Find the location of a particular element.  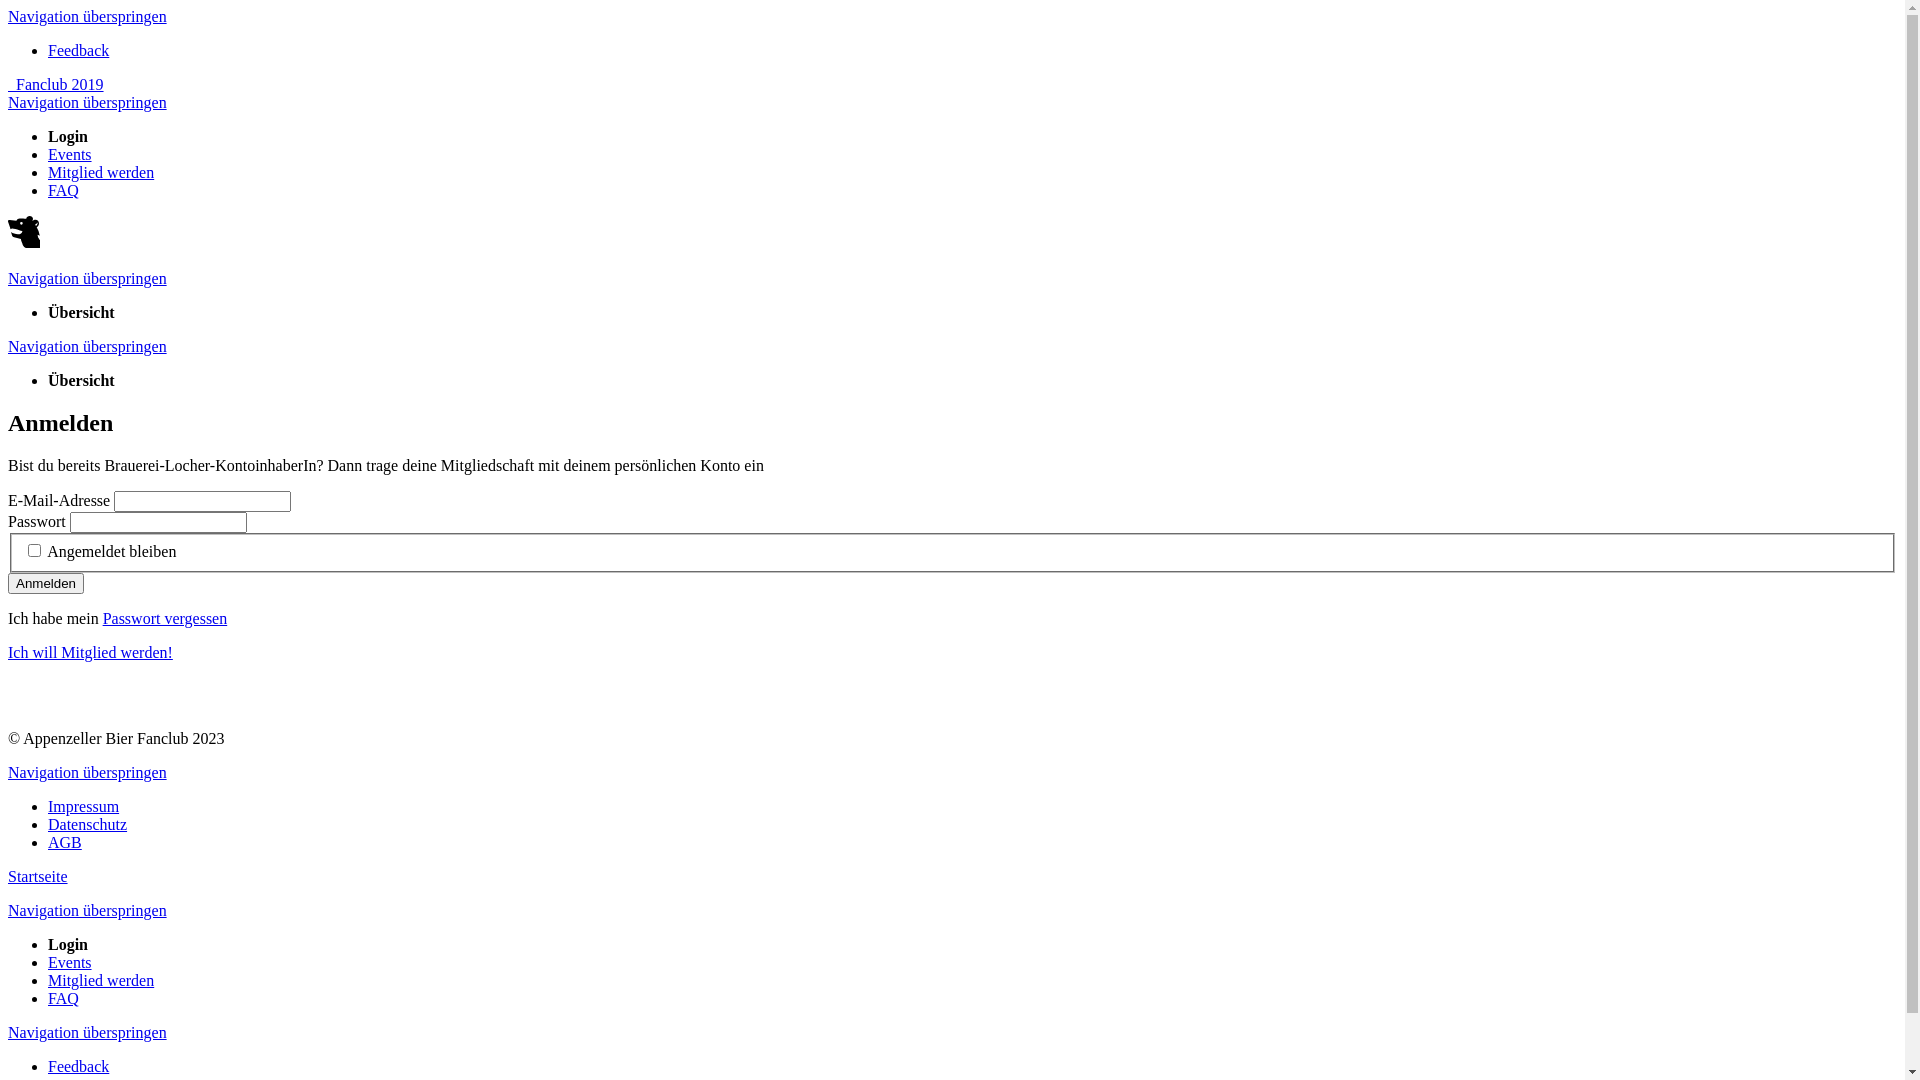

Datenschutz is located at coordinates (88, 824).